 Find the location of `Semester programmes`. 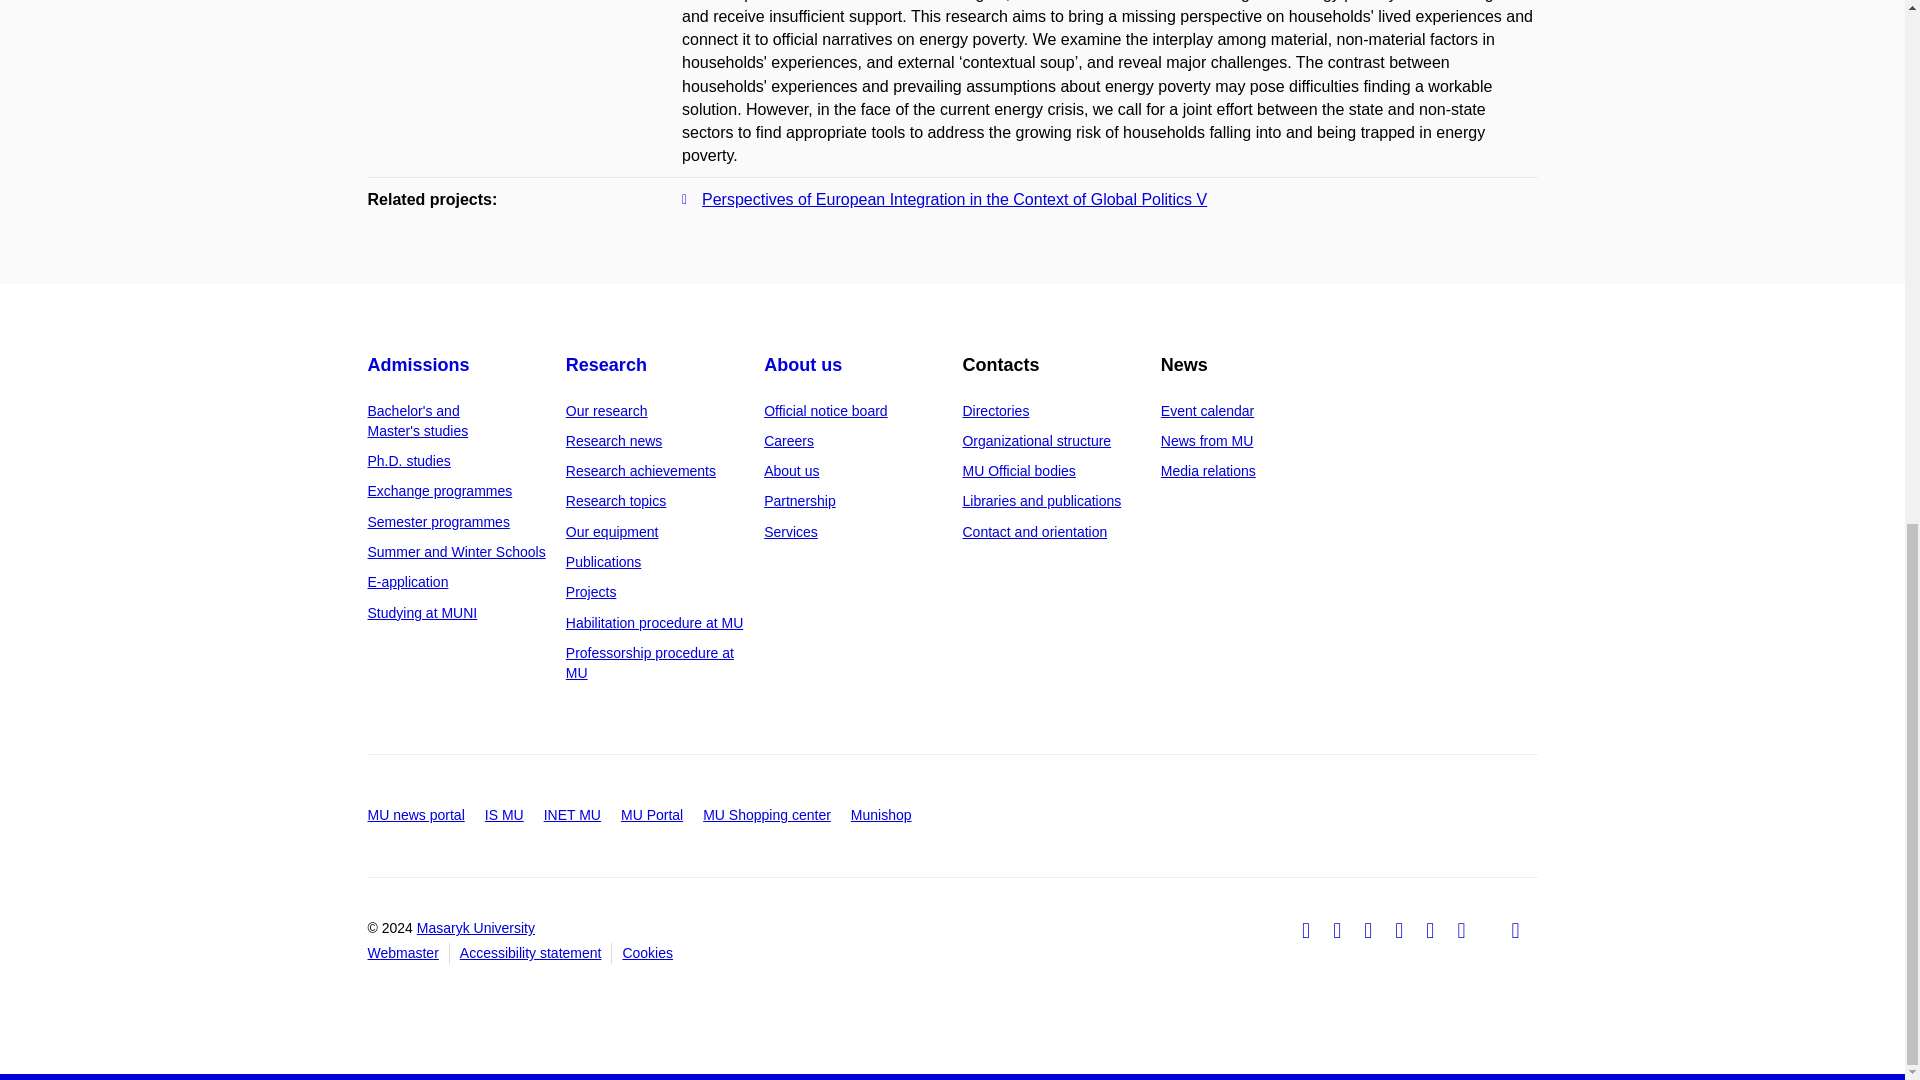

Semester programmes is located at coordinates (439, 522).